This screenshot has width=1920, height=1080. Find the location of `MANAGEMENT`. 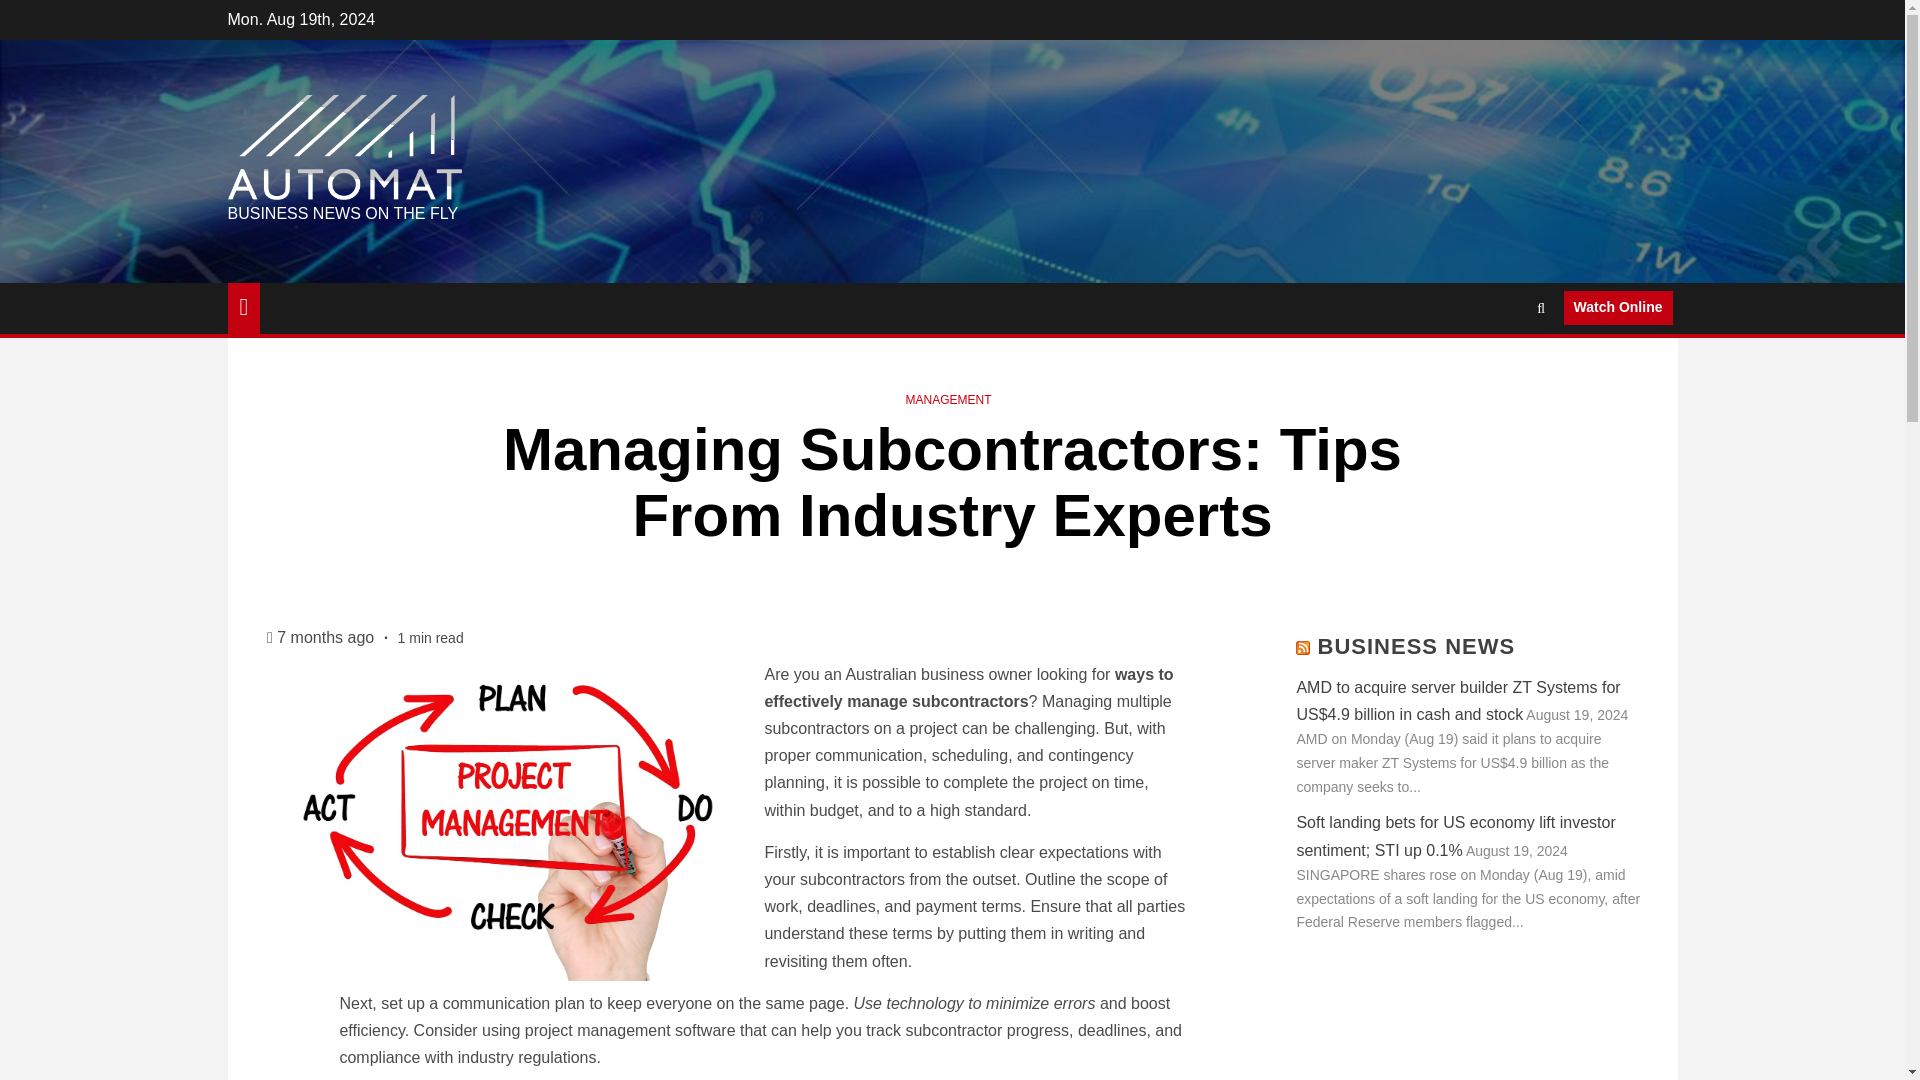

MANAGEMENT is located at coordinates (947, 399).